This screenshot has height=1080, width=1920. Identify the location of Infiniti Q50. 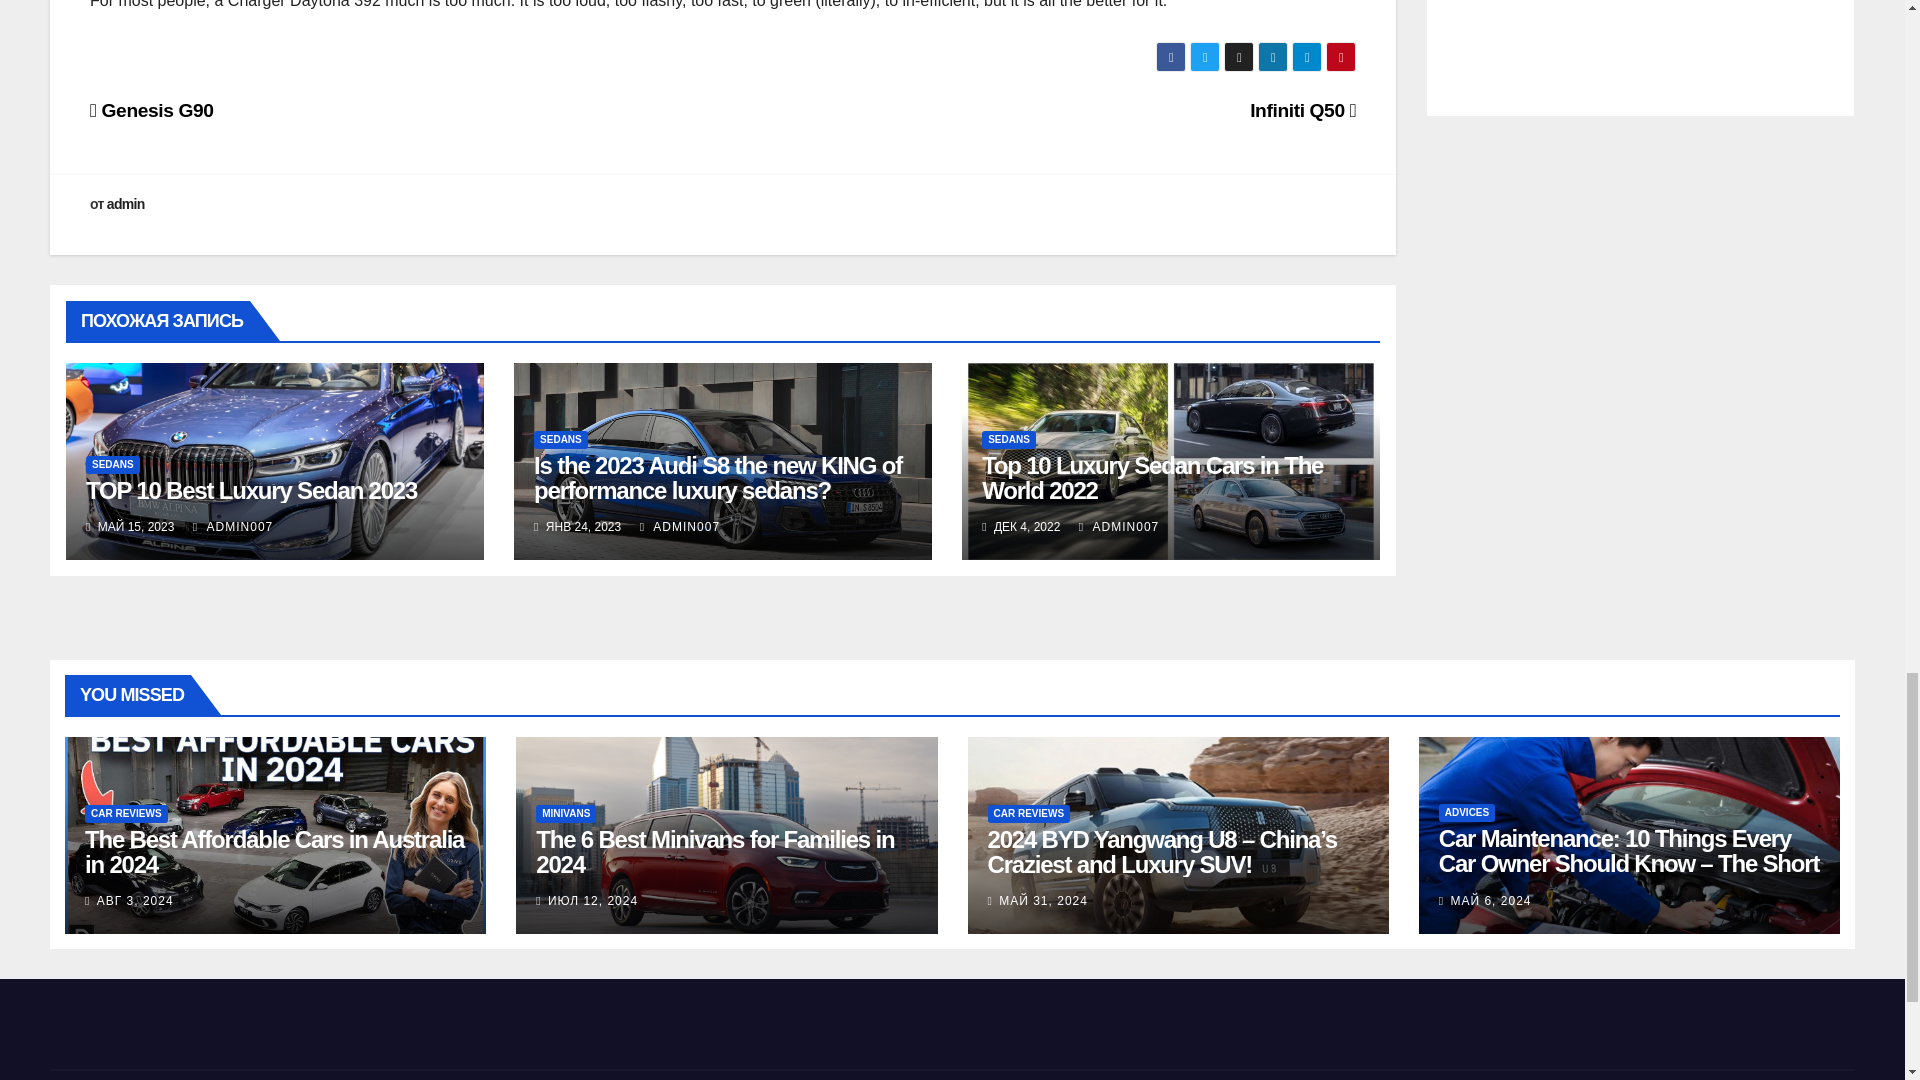
(1302, 110).